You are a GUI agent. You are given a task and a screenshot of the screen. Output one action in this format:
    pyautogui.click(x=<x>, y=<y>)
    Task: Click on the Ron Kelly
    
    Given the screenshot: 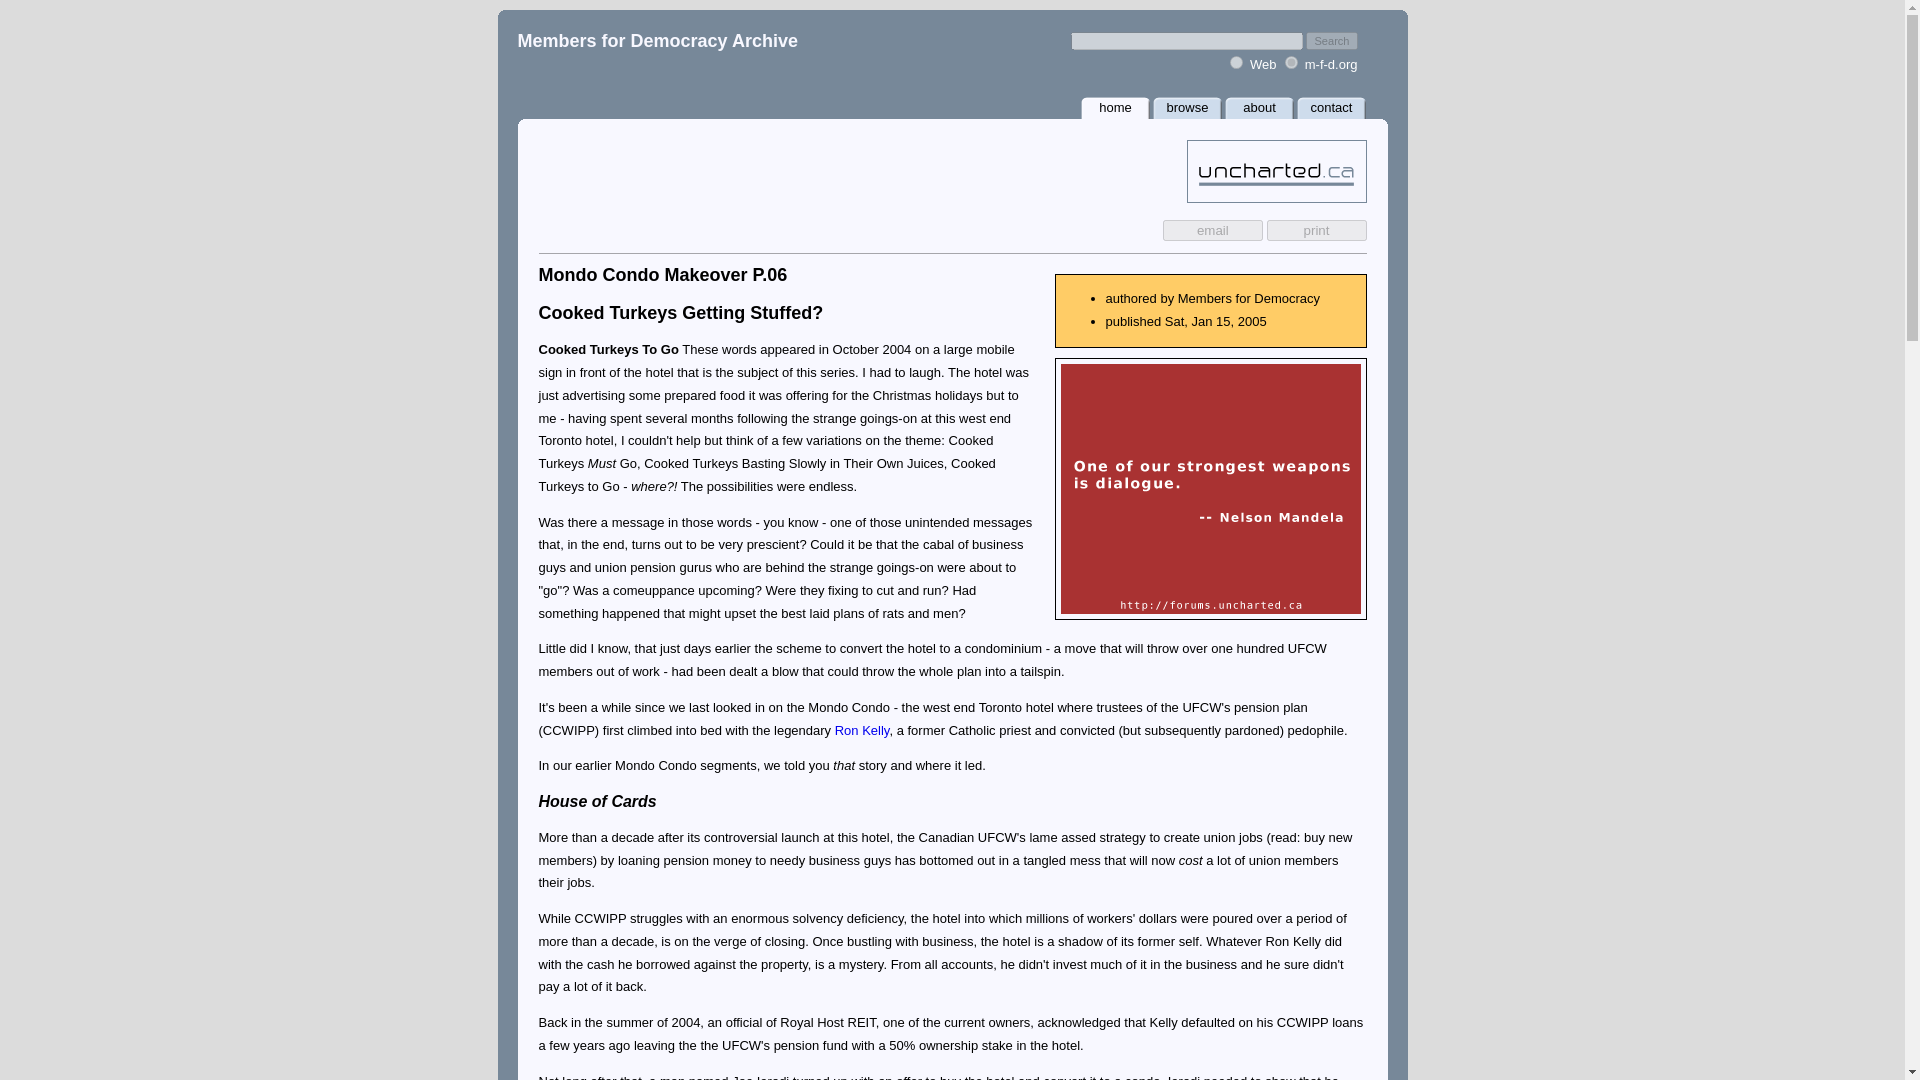 What is the action you would take?
    pyautogui.click(x=862, y=730)
    